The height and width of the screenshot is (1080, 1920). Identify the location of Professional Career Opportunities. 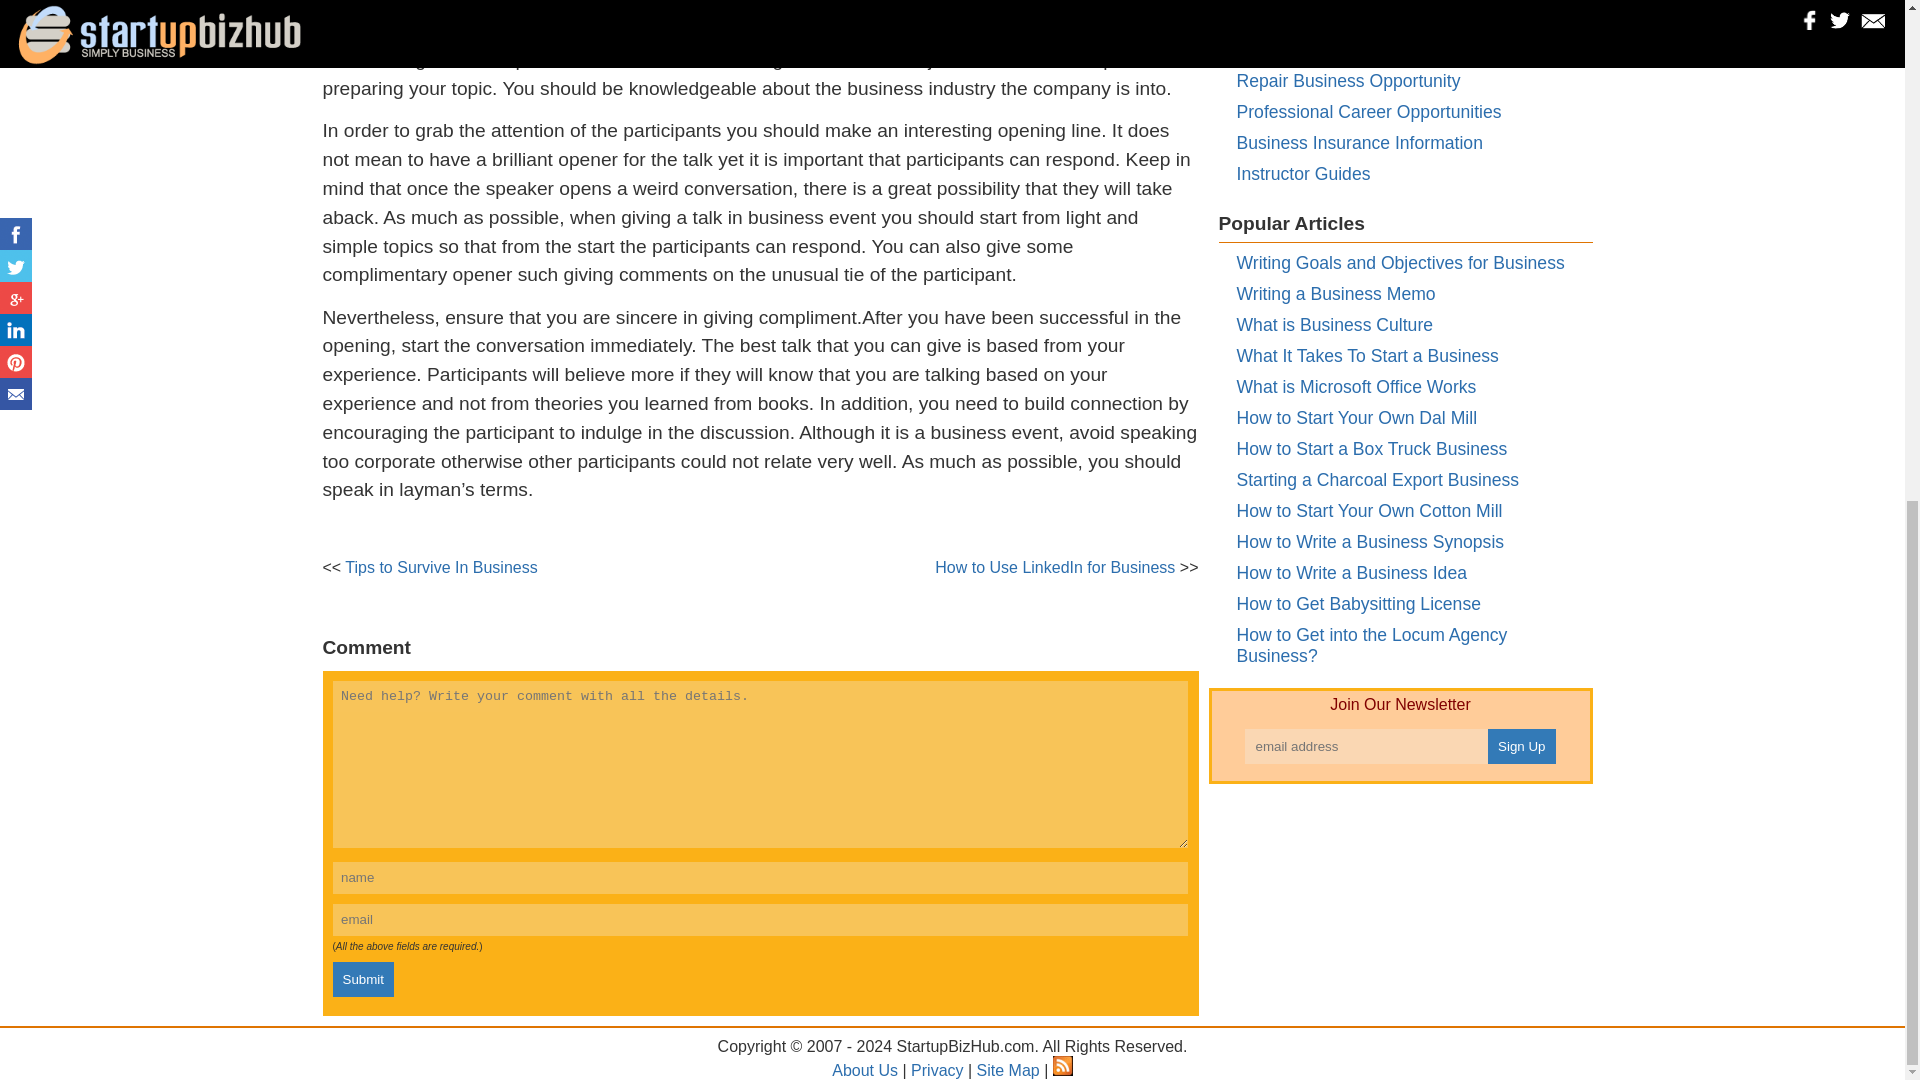
(1368, 112).